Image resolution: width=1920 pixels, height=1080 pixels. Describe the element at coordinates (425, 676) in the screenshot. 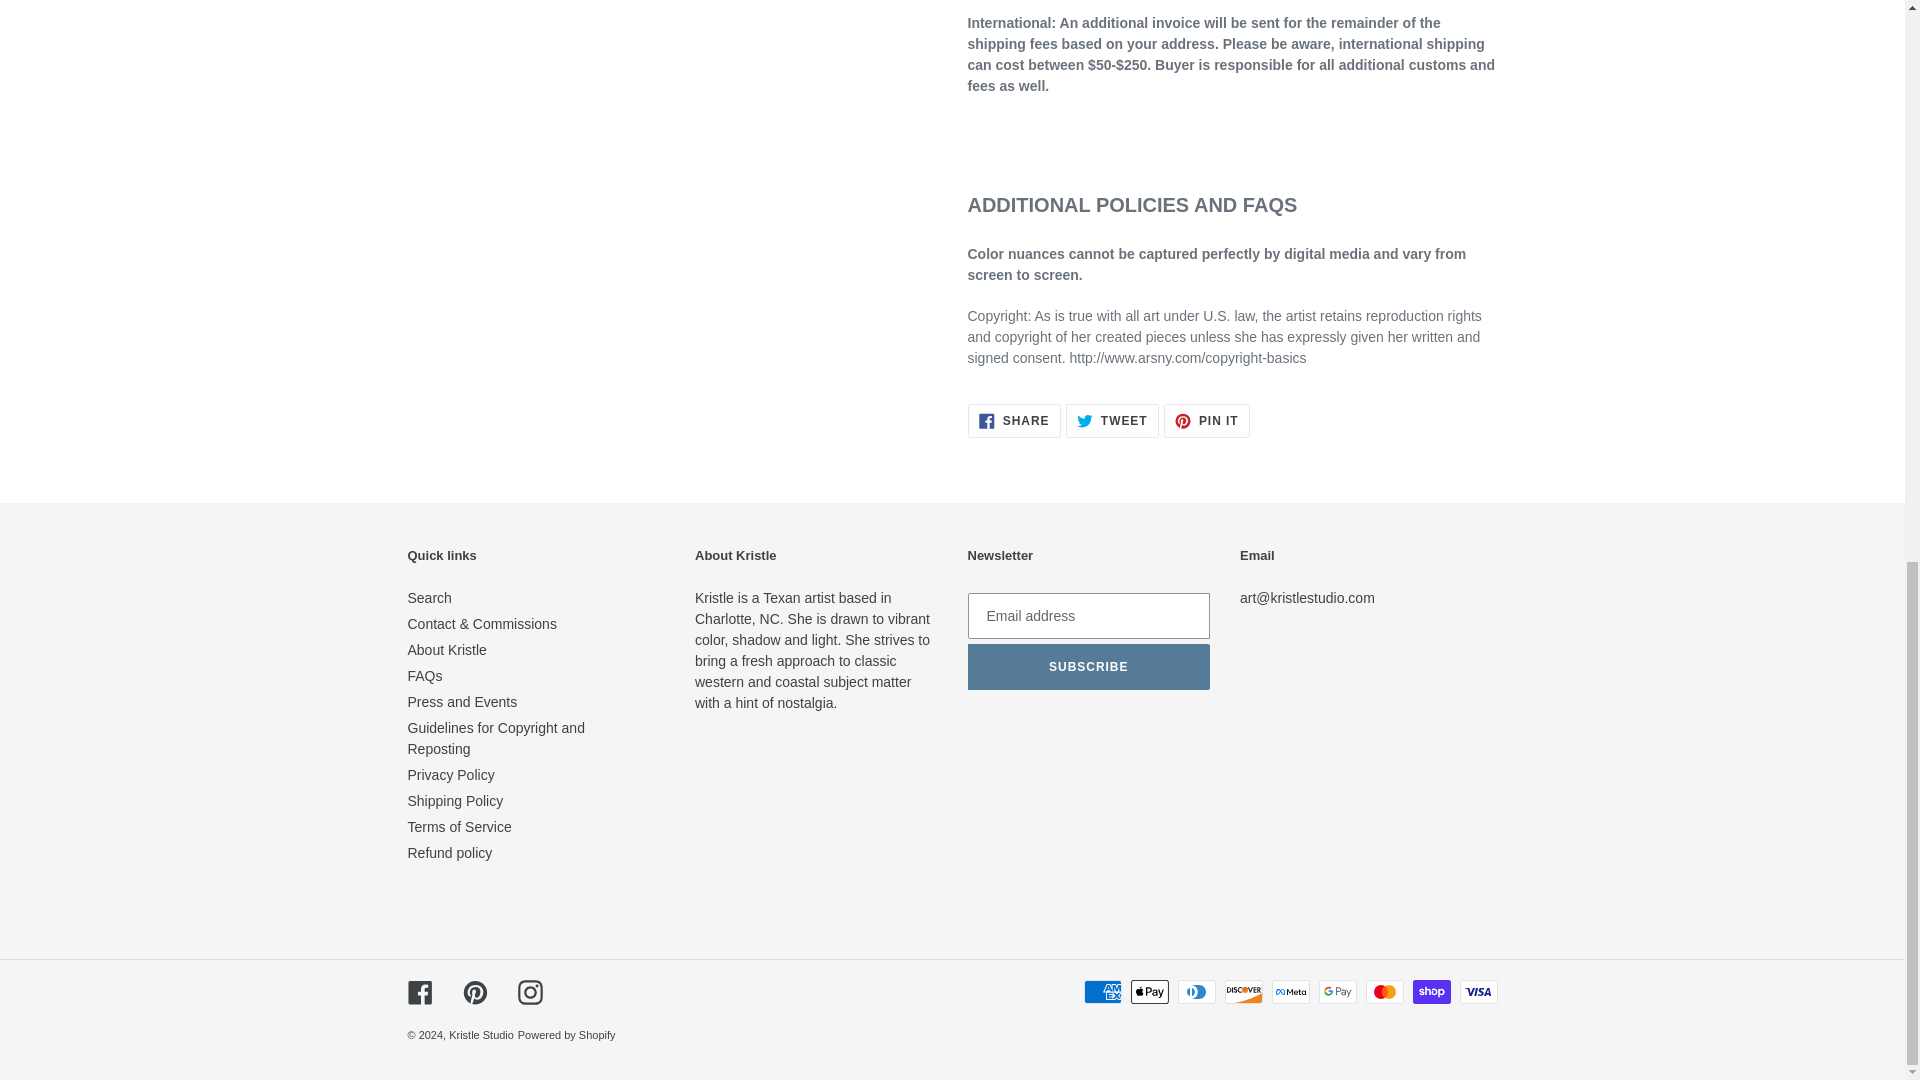

I see `FAQs` at that location.